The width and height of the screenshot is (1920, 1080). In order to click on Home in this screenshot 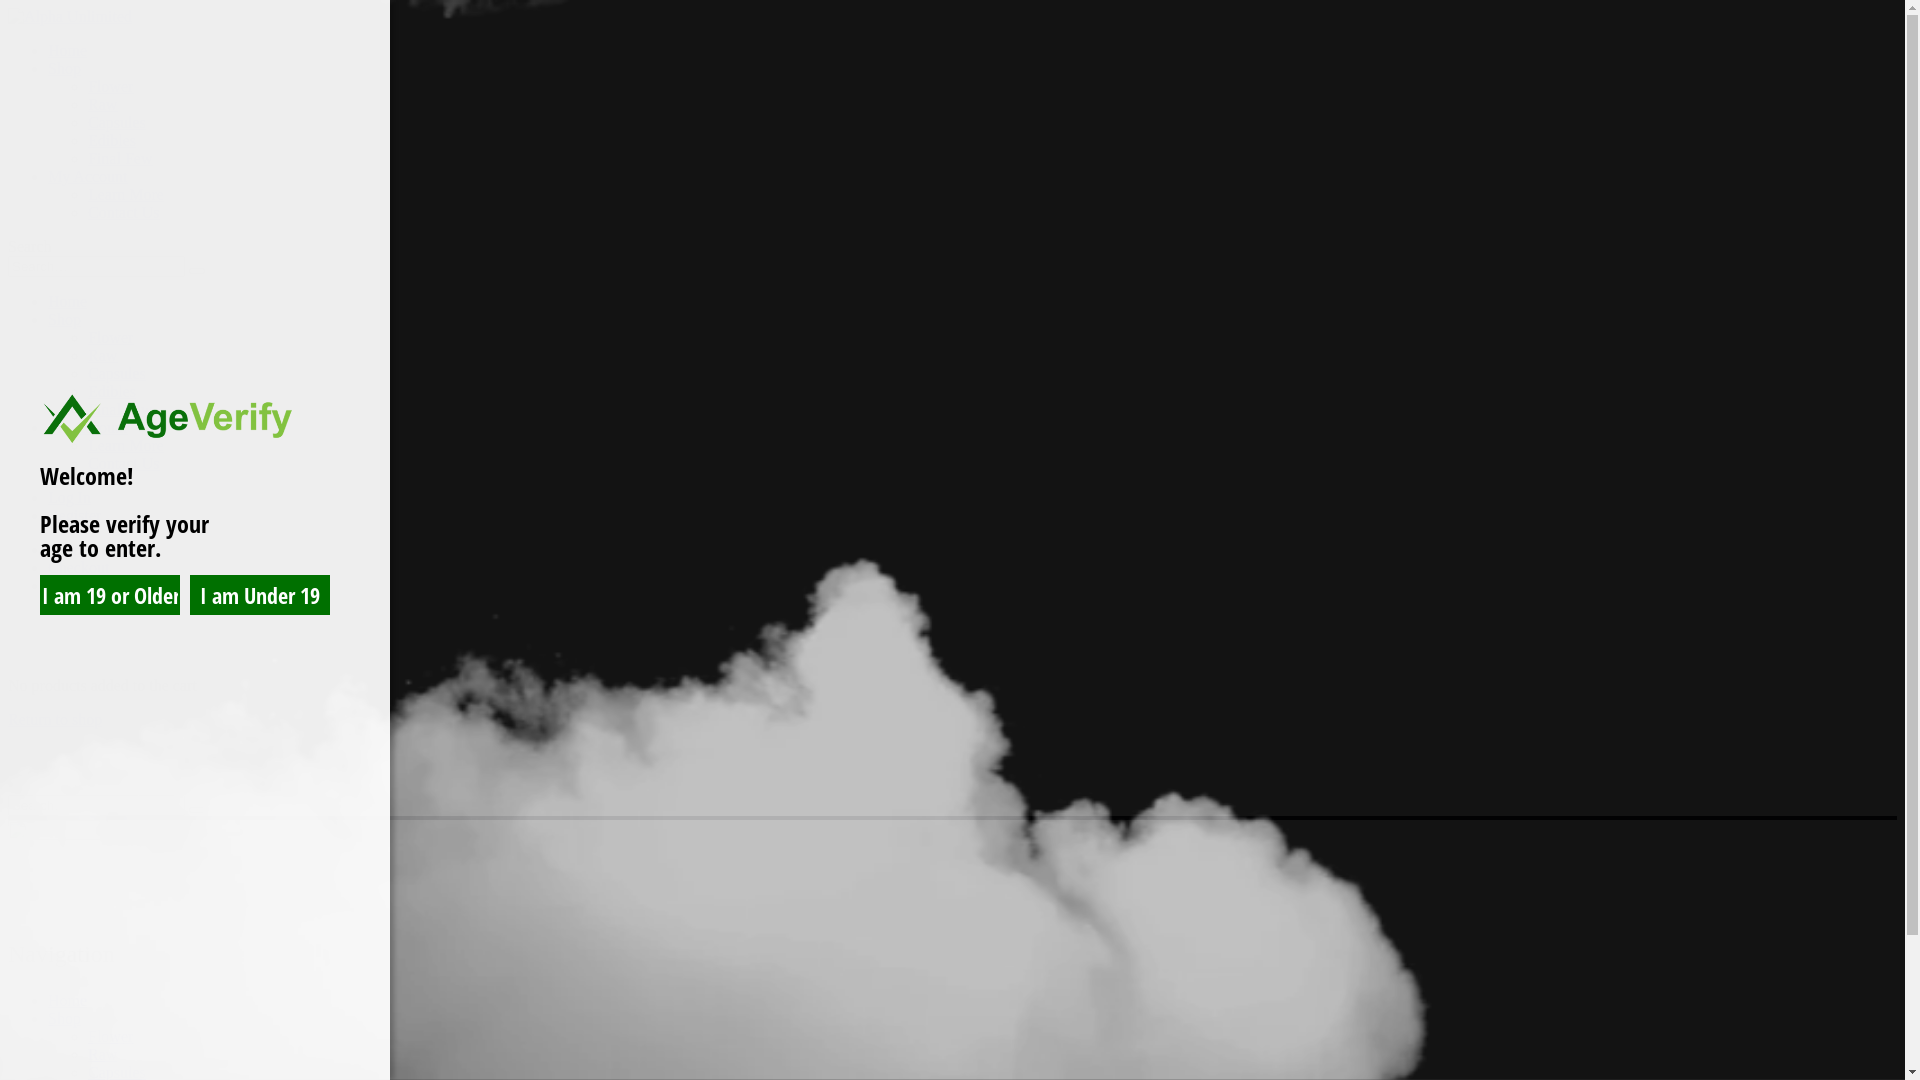, I will do `click(68, 50)`.